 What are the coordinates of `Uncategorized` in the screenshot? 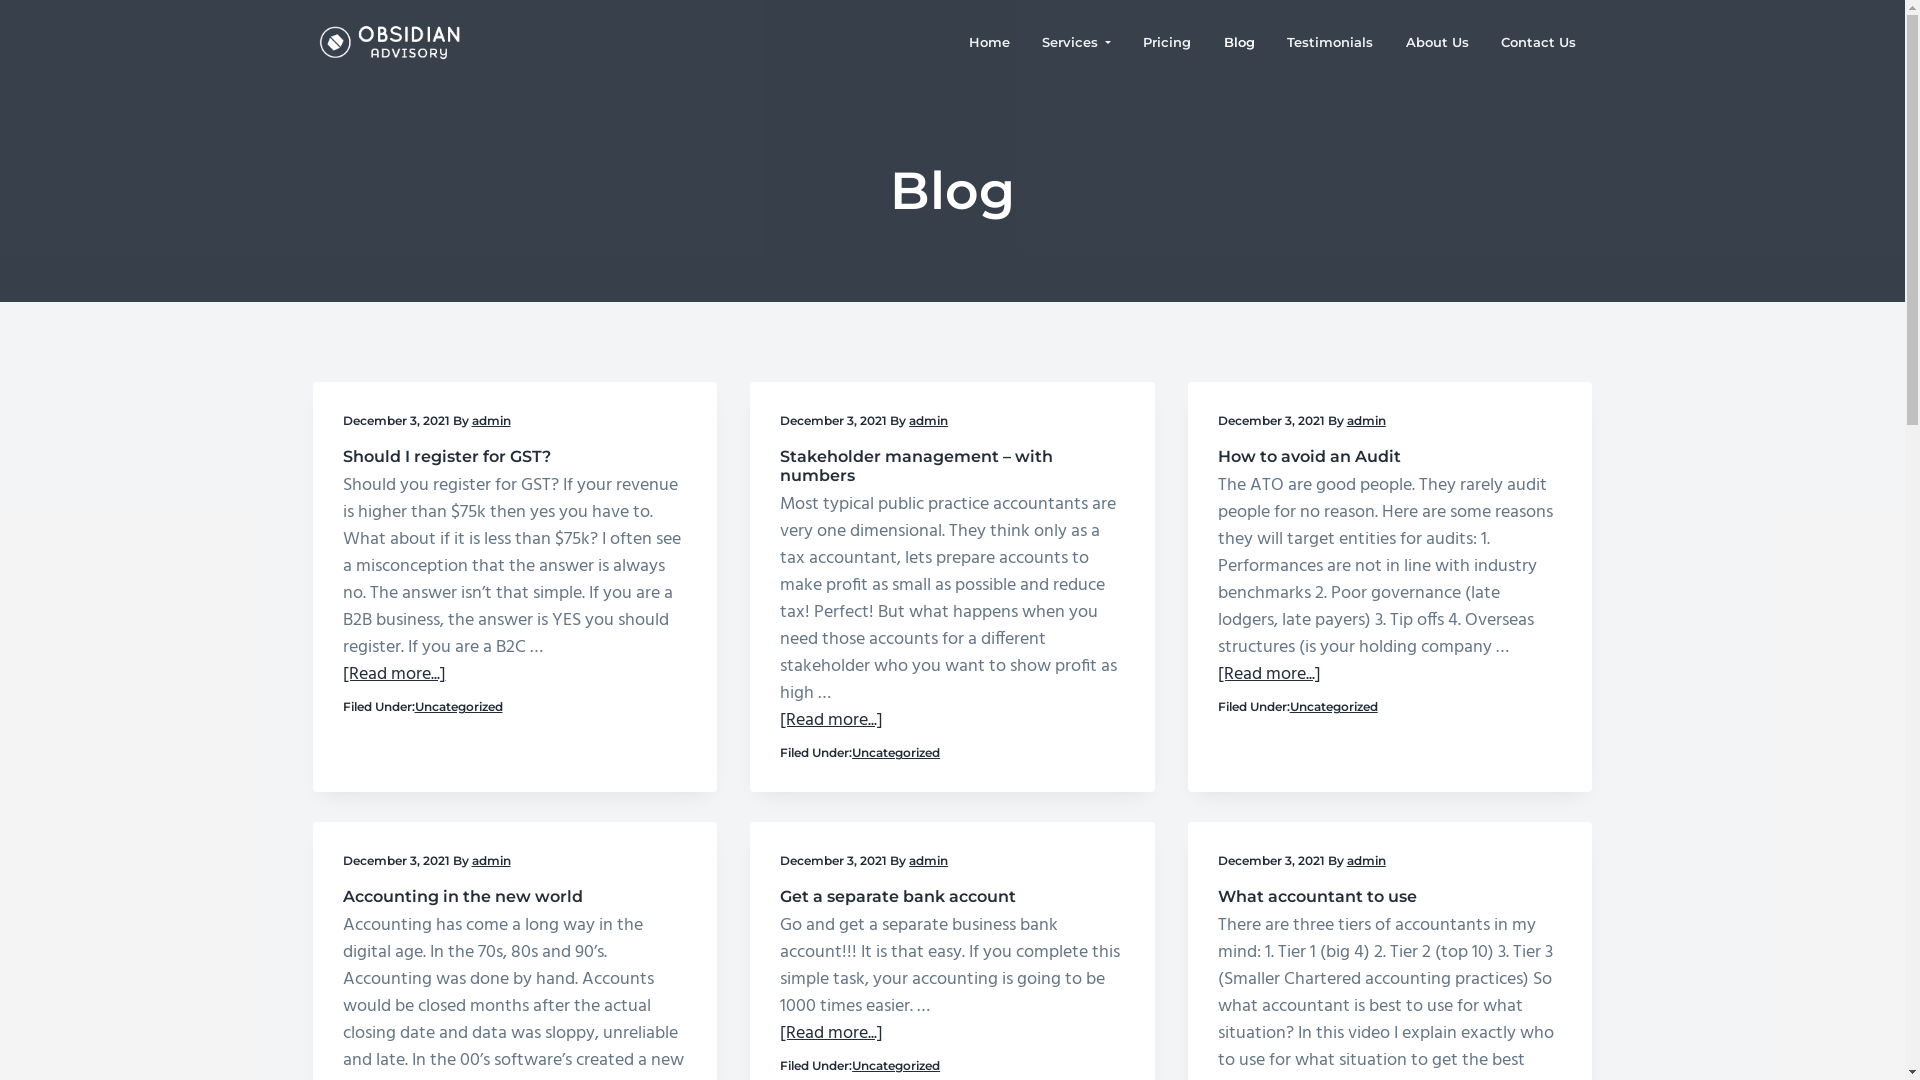 It's located at (896, 1066).